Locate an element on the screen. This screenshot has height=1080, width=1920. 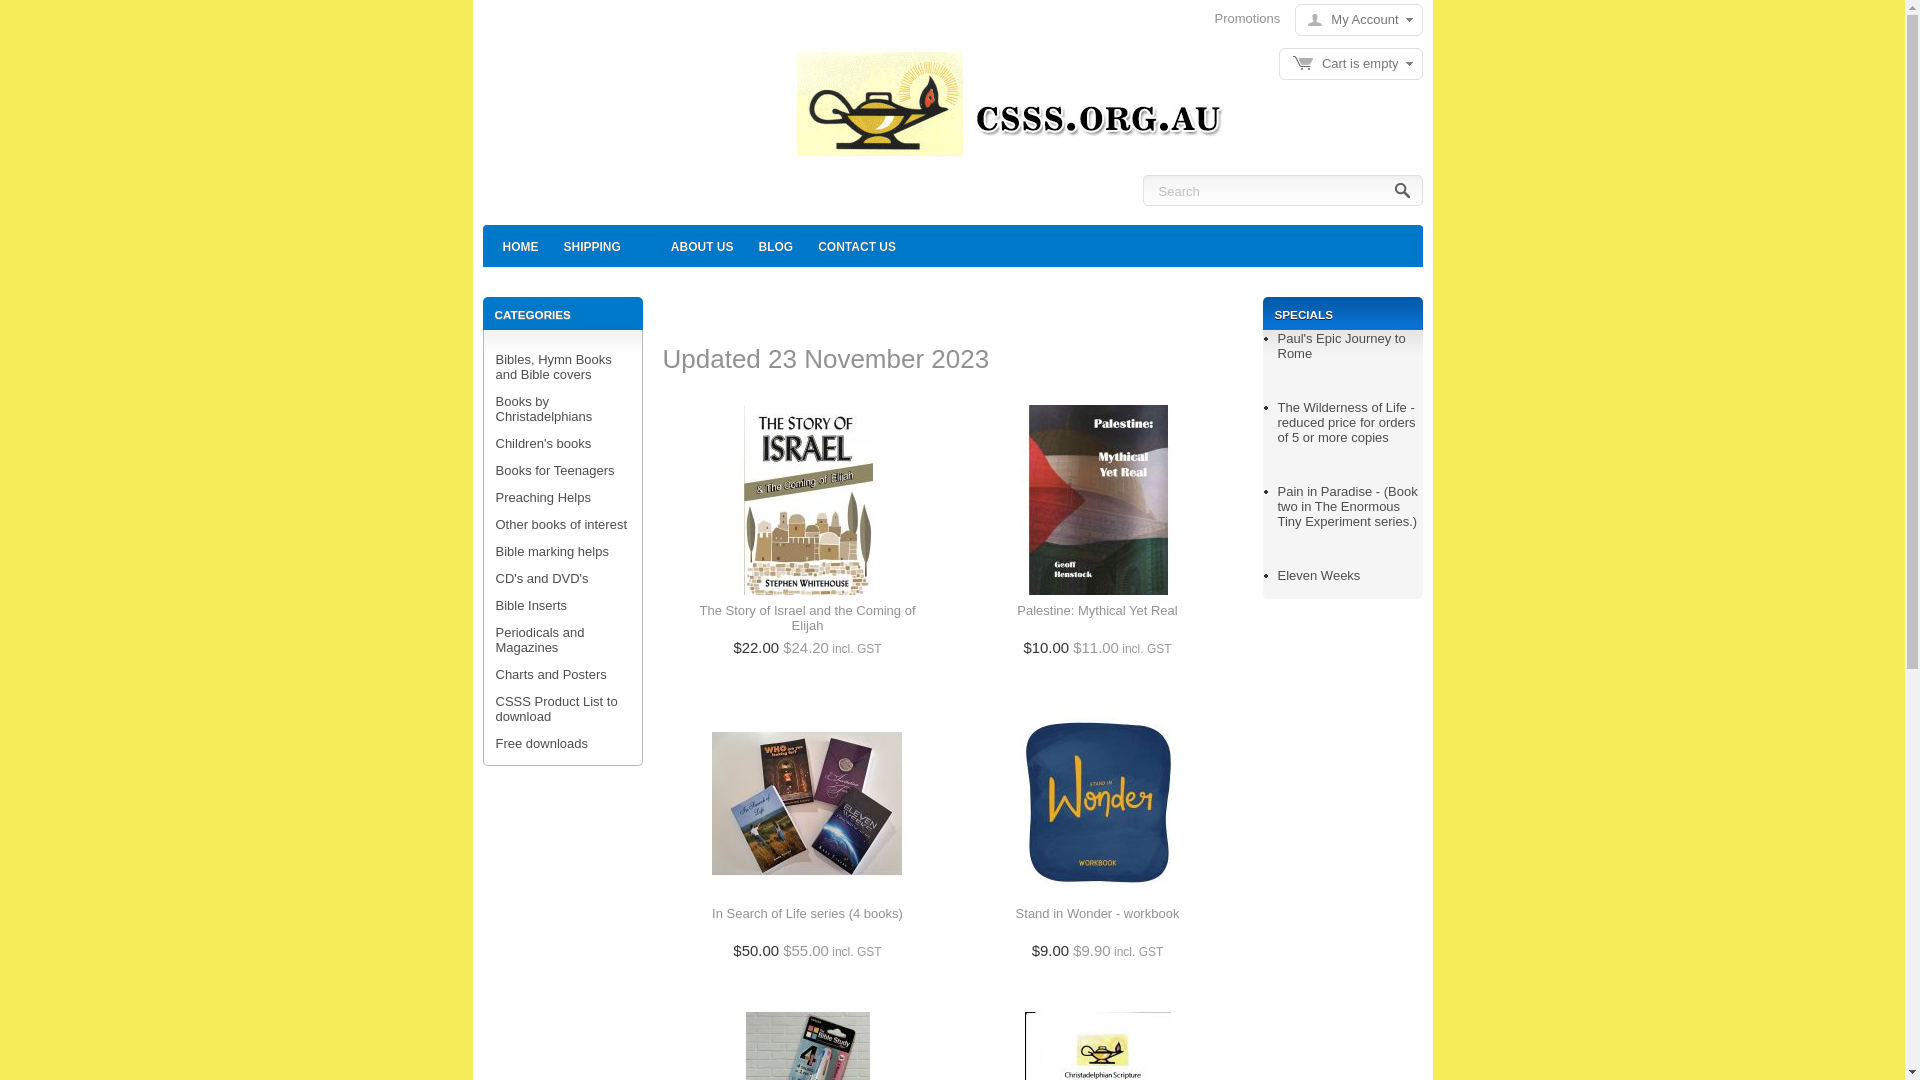
Free downloads is located at coordinates (542, 744).